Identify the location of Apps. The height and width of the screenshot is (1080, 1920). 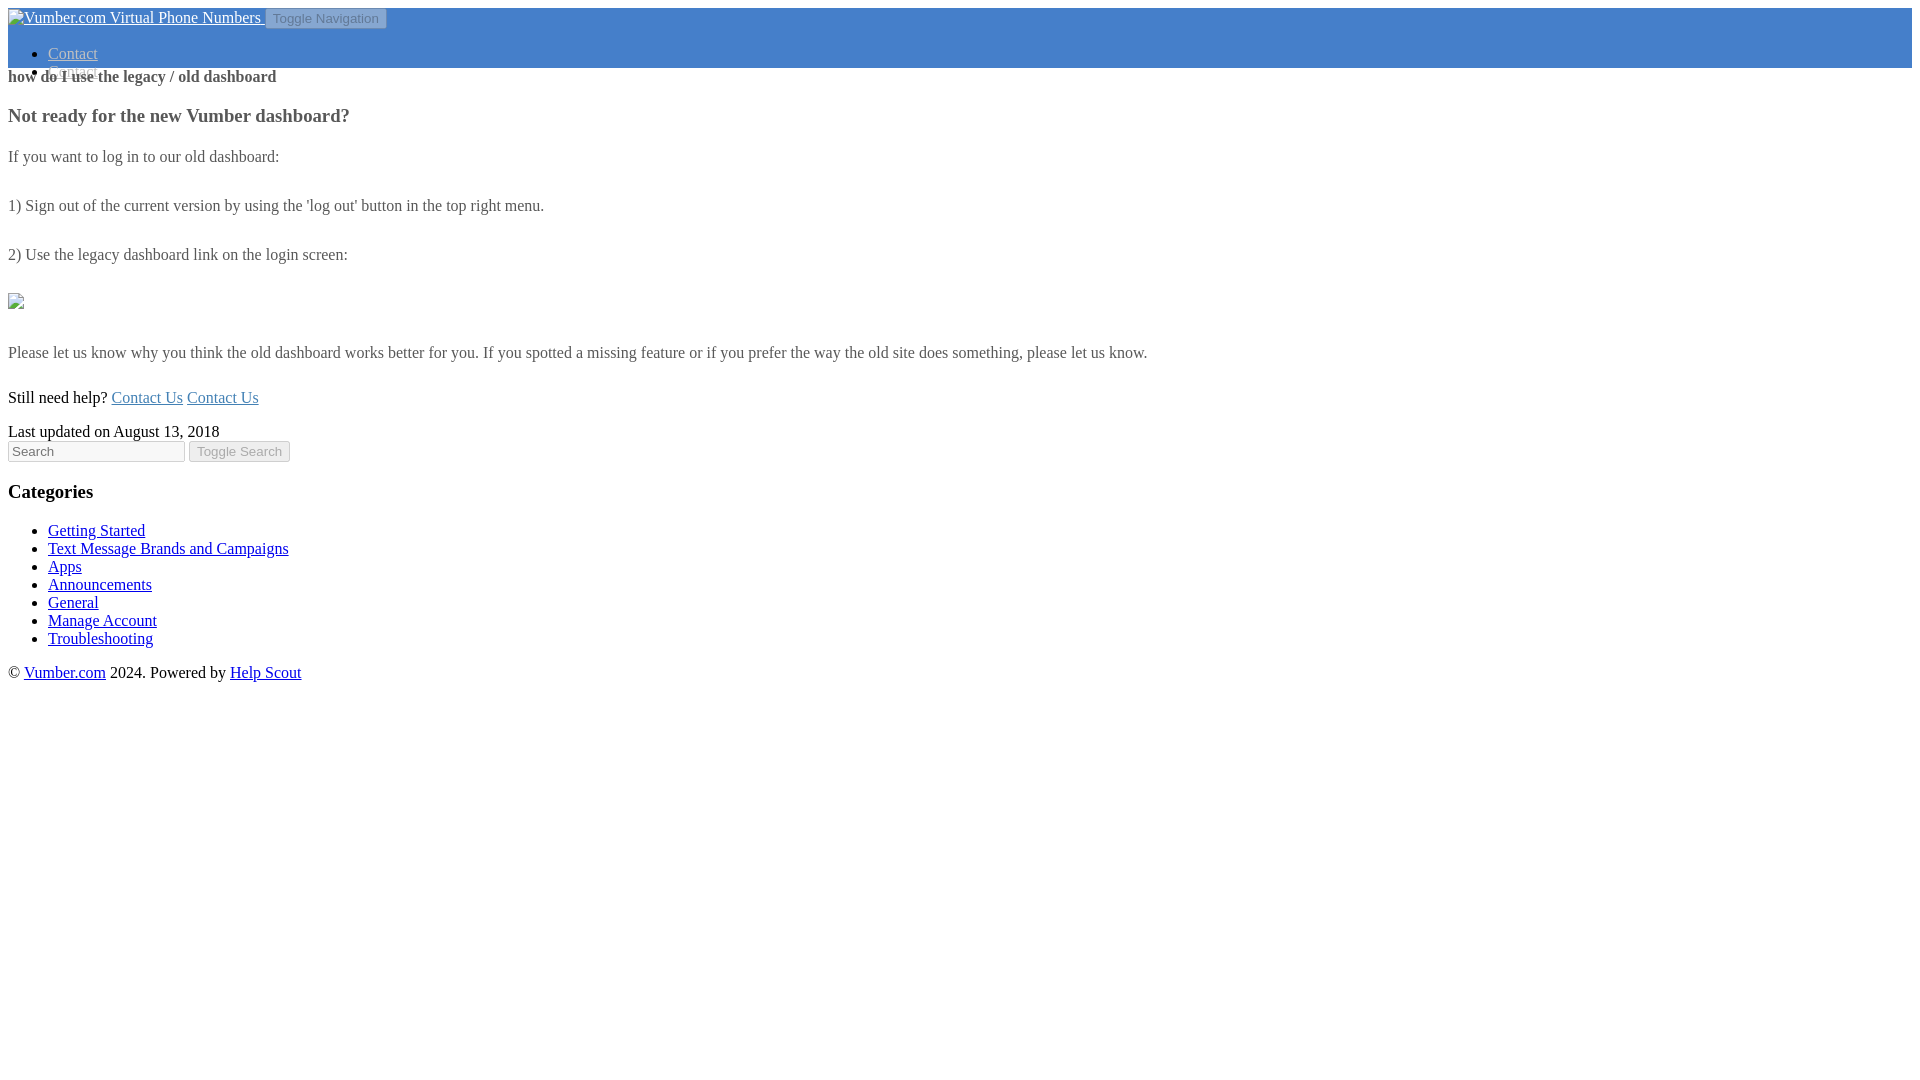
(65, 566).